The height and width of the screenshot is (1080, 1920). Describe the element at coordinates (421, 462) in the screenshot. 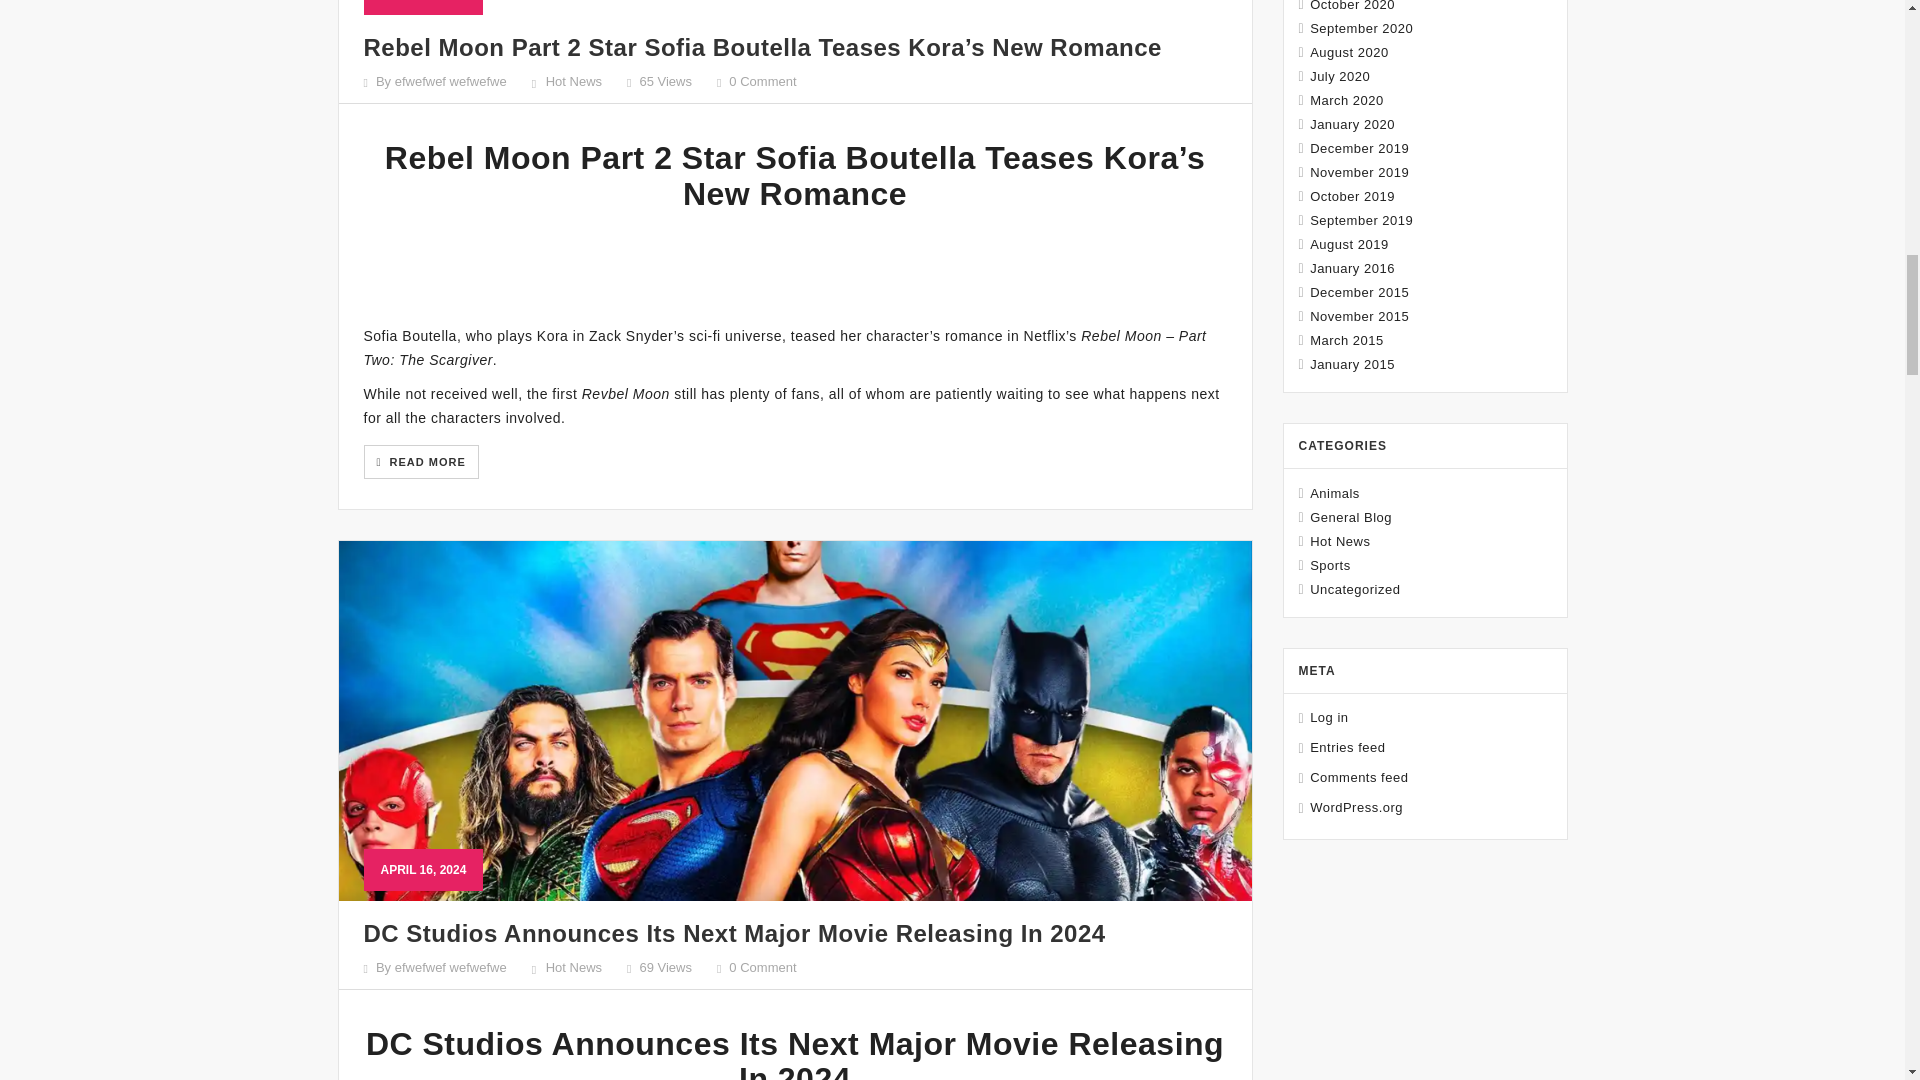

I see `READ MORE` at that location.